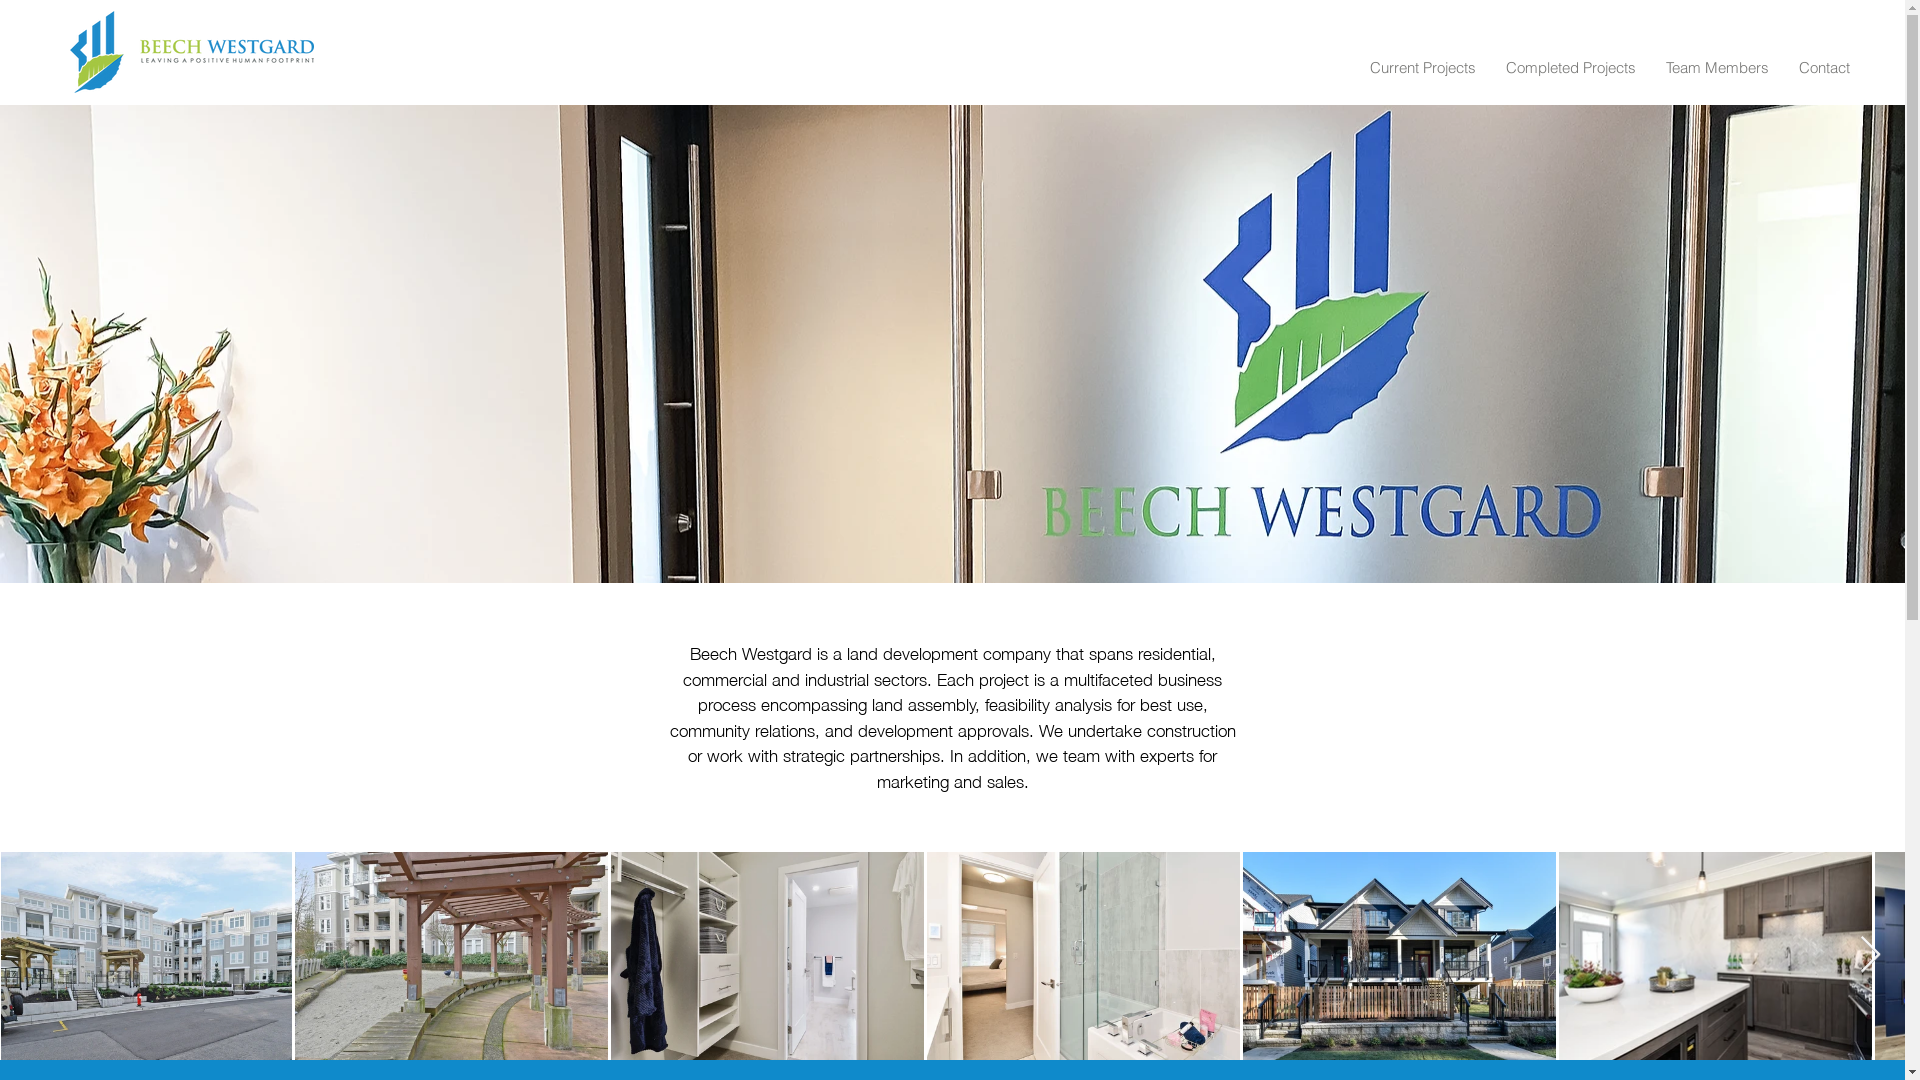  What do you see at coordinates (1571, 68) in the screenshot?
I see `Completed Projects` at bounding box center [1571, 68].